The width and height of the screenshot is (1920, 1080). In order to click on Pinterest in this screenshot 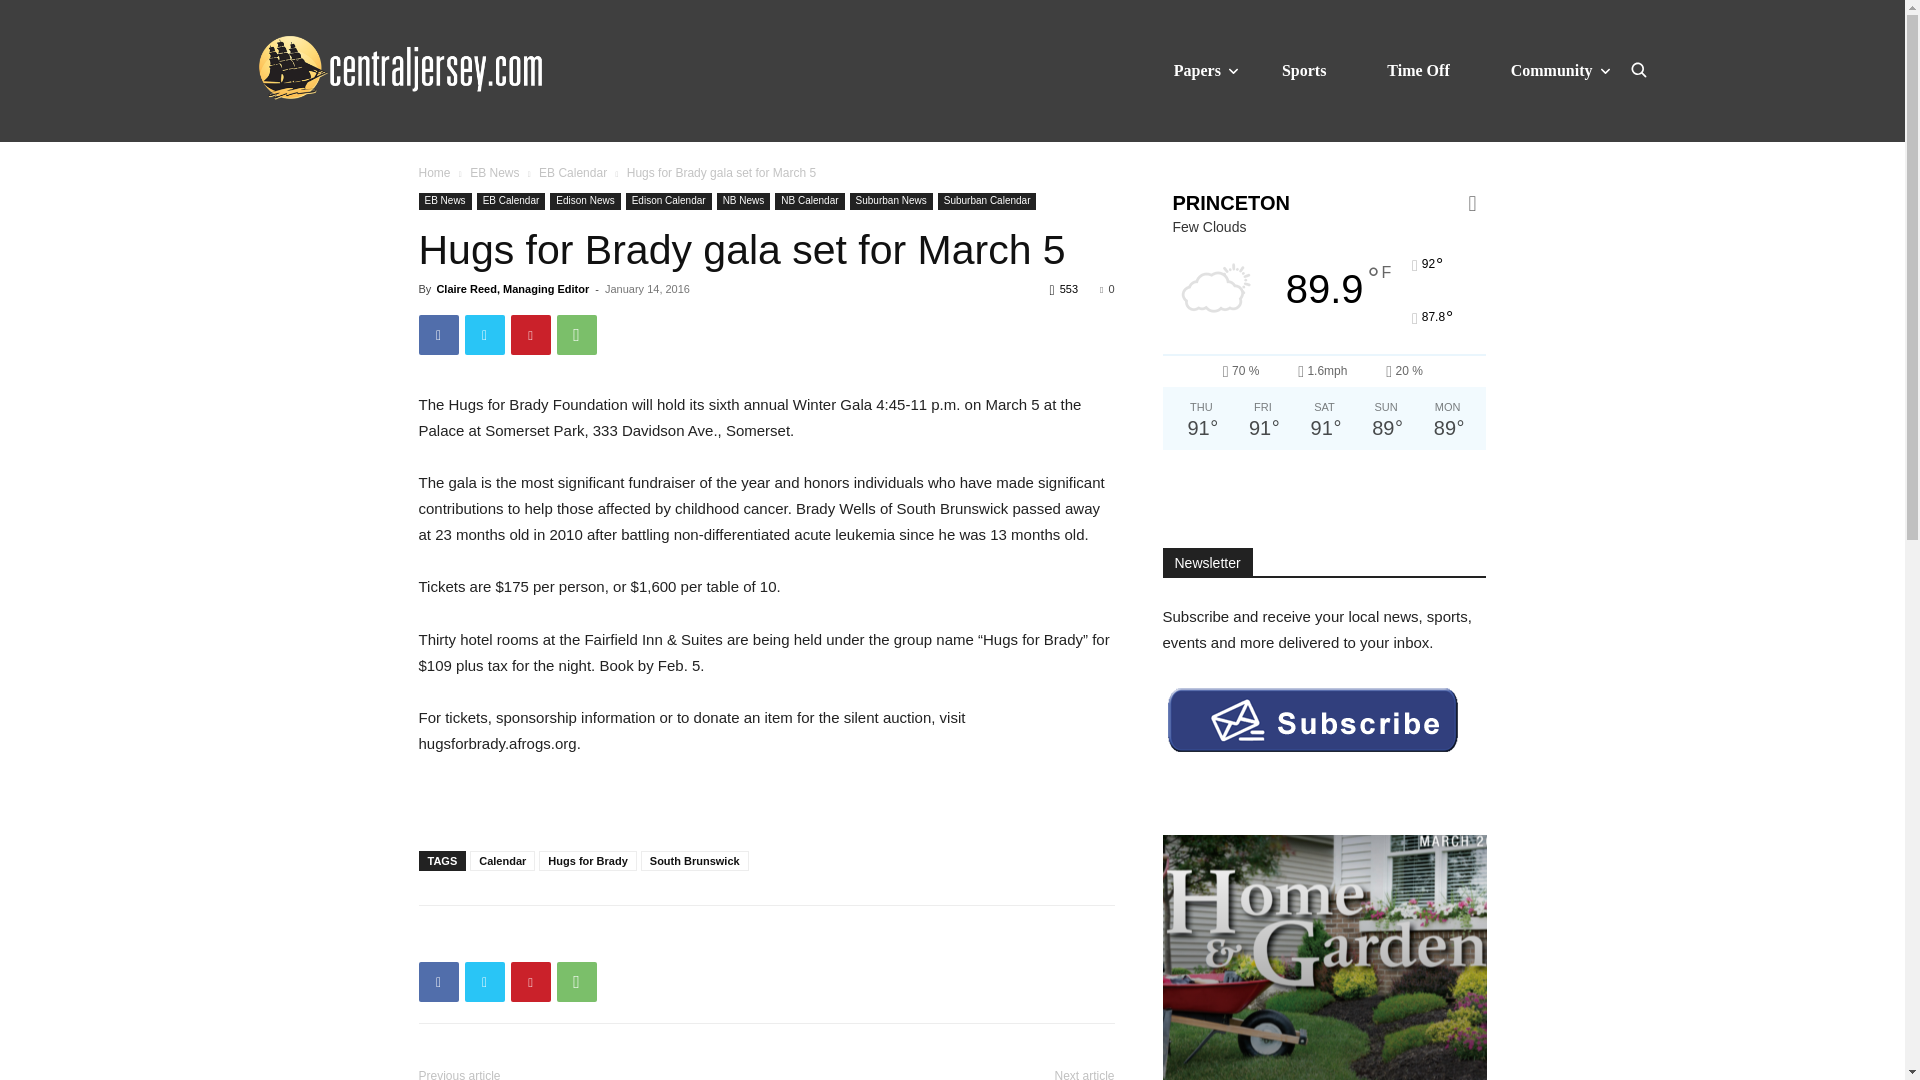, I will do `click(530, 335)`.